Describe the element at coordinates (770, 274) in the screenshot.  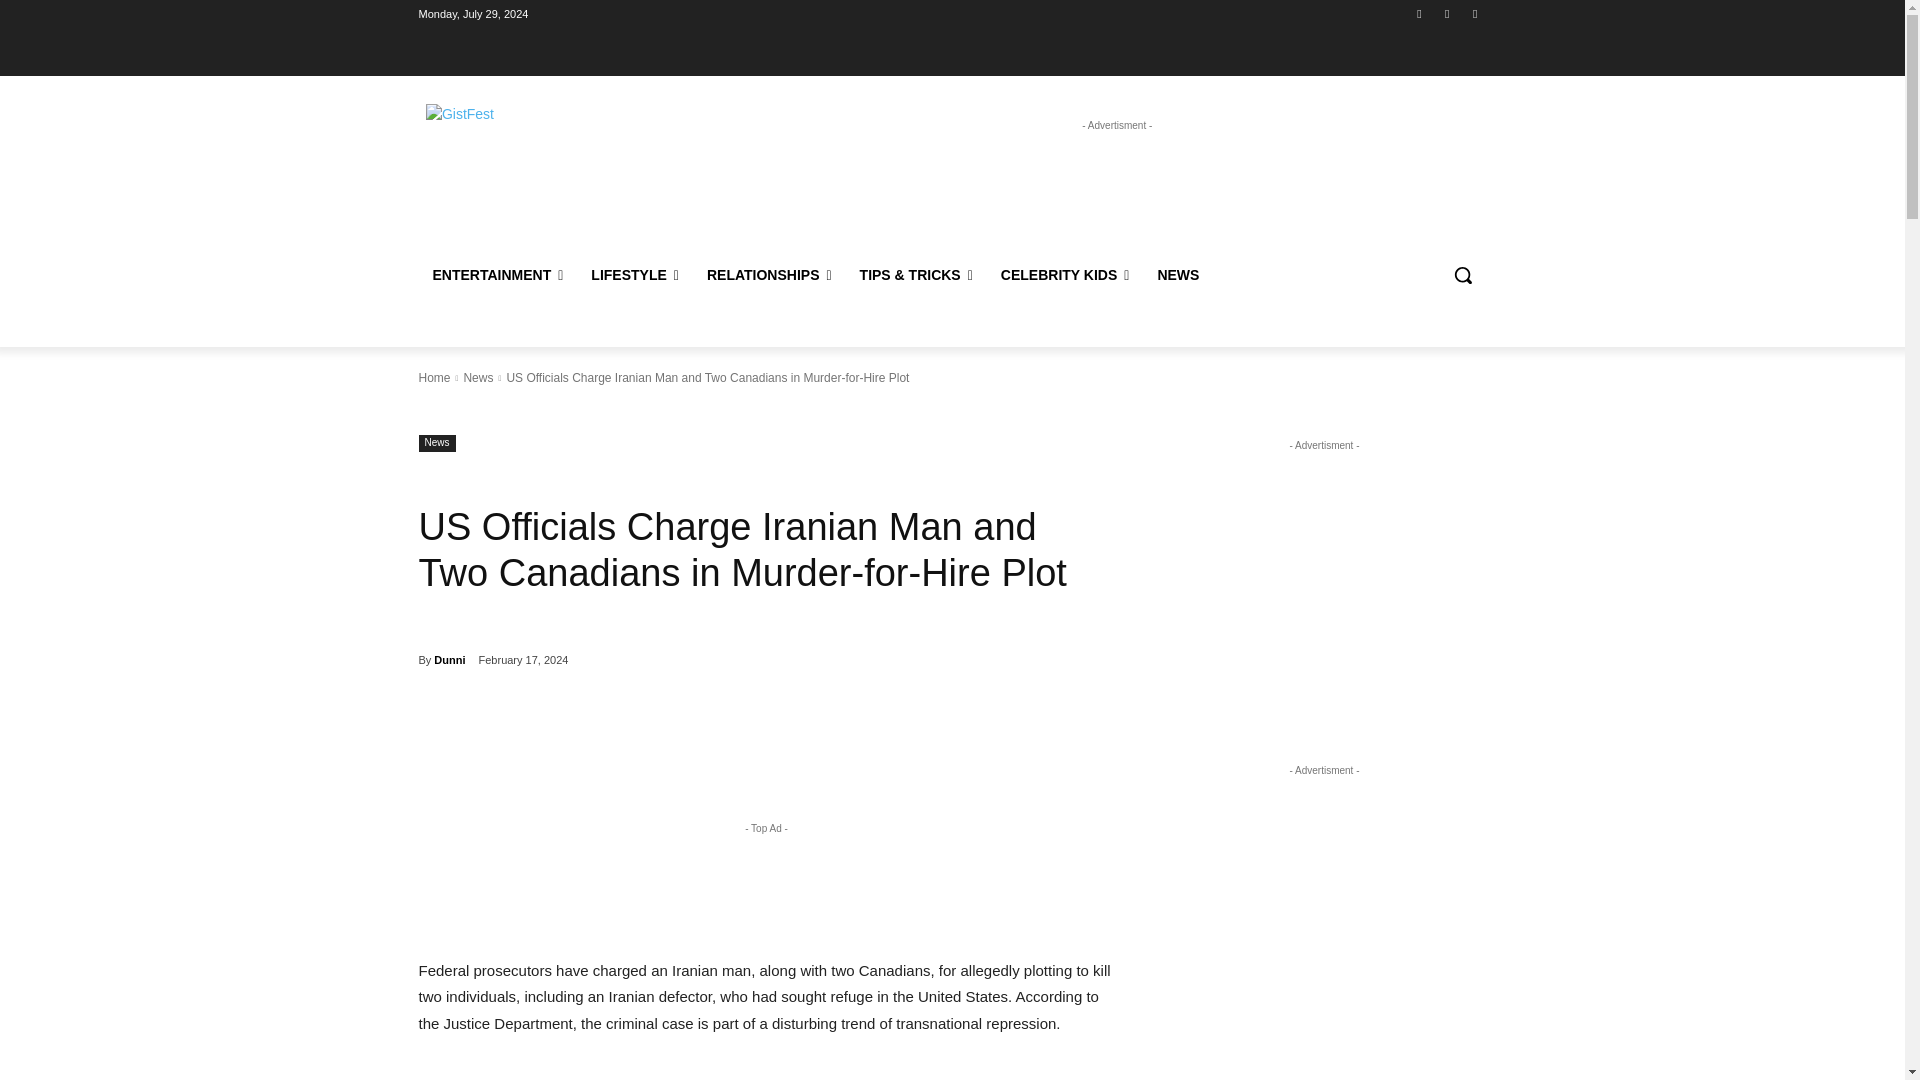
I see `RELATIONSHIPS` at that location.